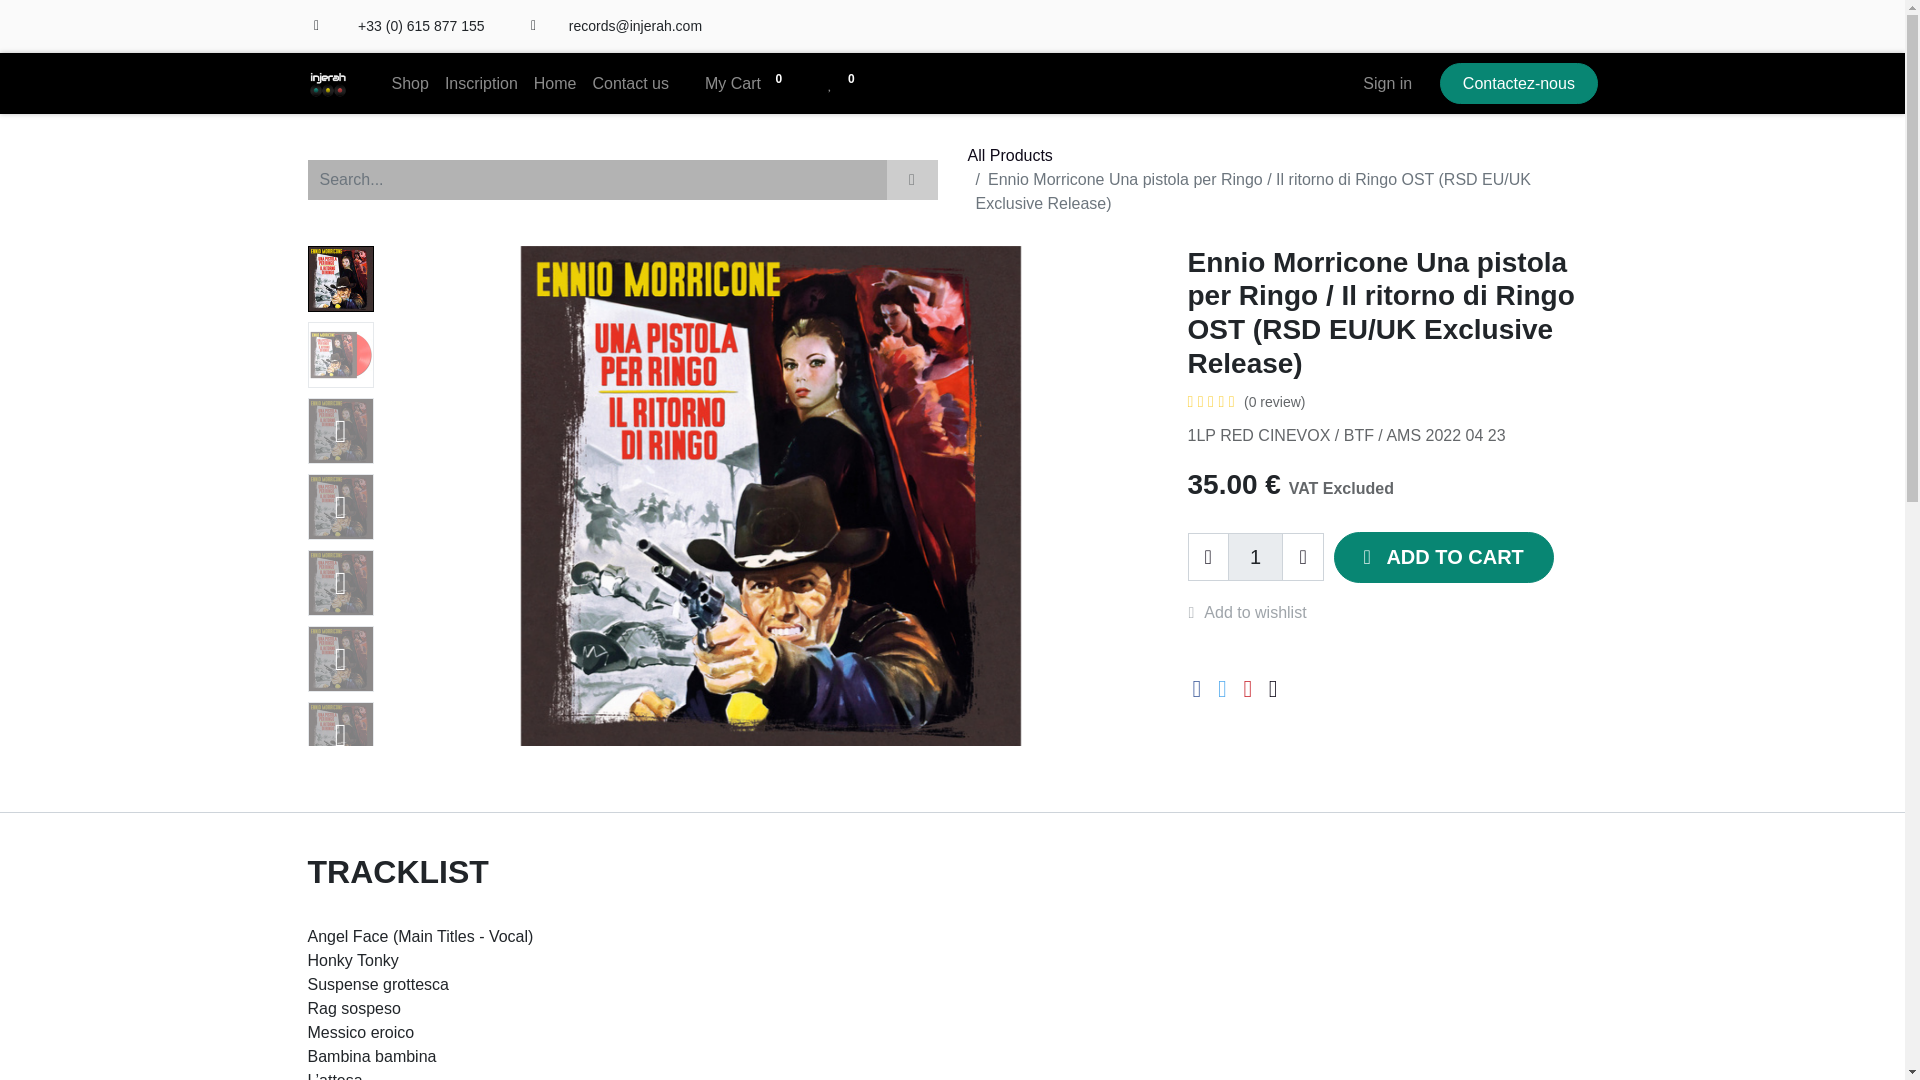  Describe the element at coordinates (1518, 82) in the screenshot. I see `Contactez-nous` at that location.